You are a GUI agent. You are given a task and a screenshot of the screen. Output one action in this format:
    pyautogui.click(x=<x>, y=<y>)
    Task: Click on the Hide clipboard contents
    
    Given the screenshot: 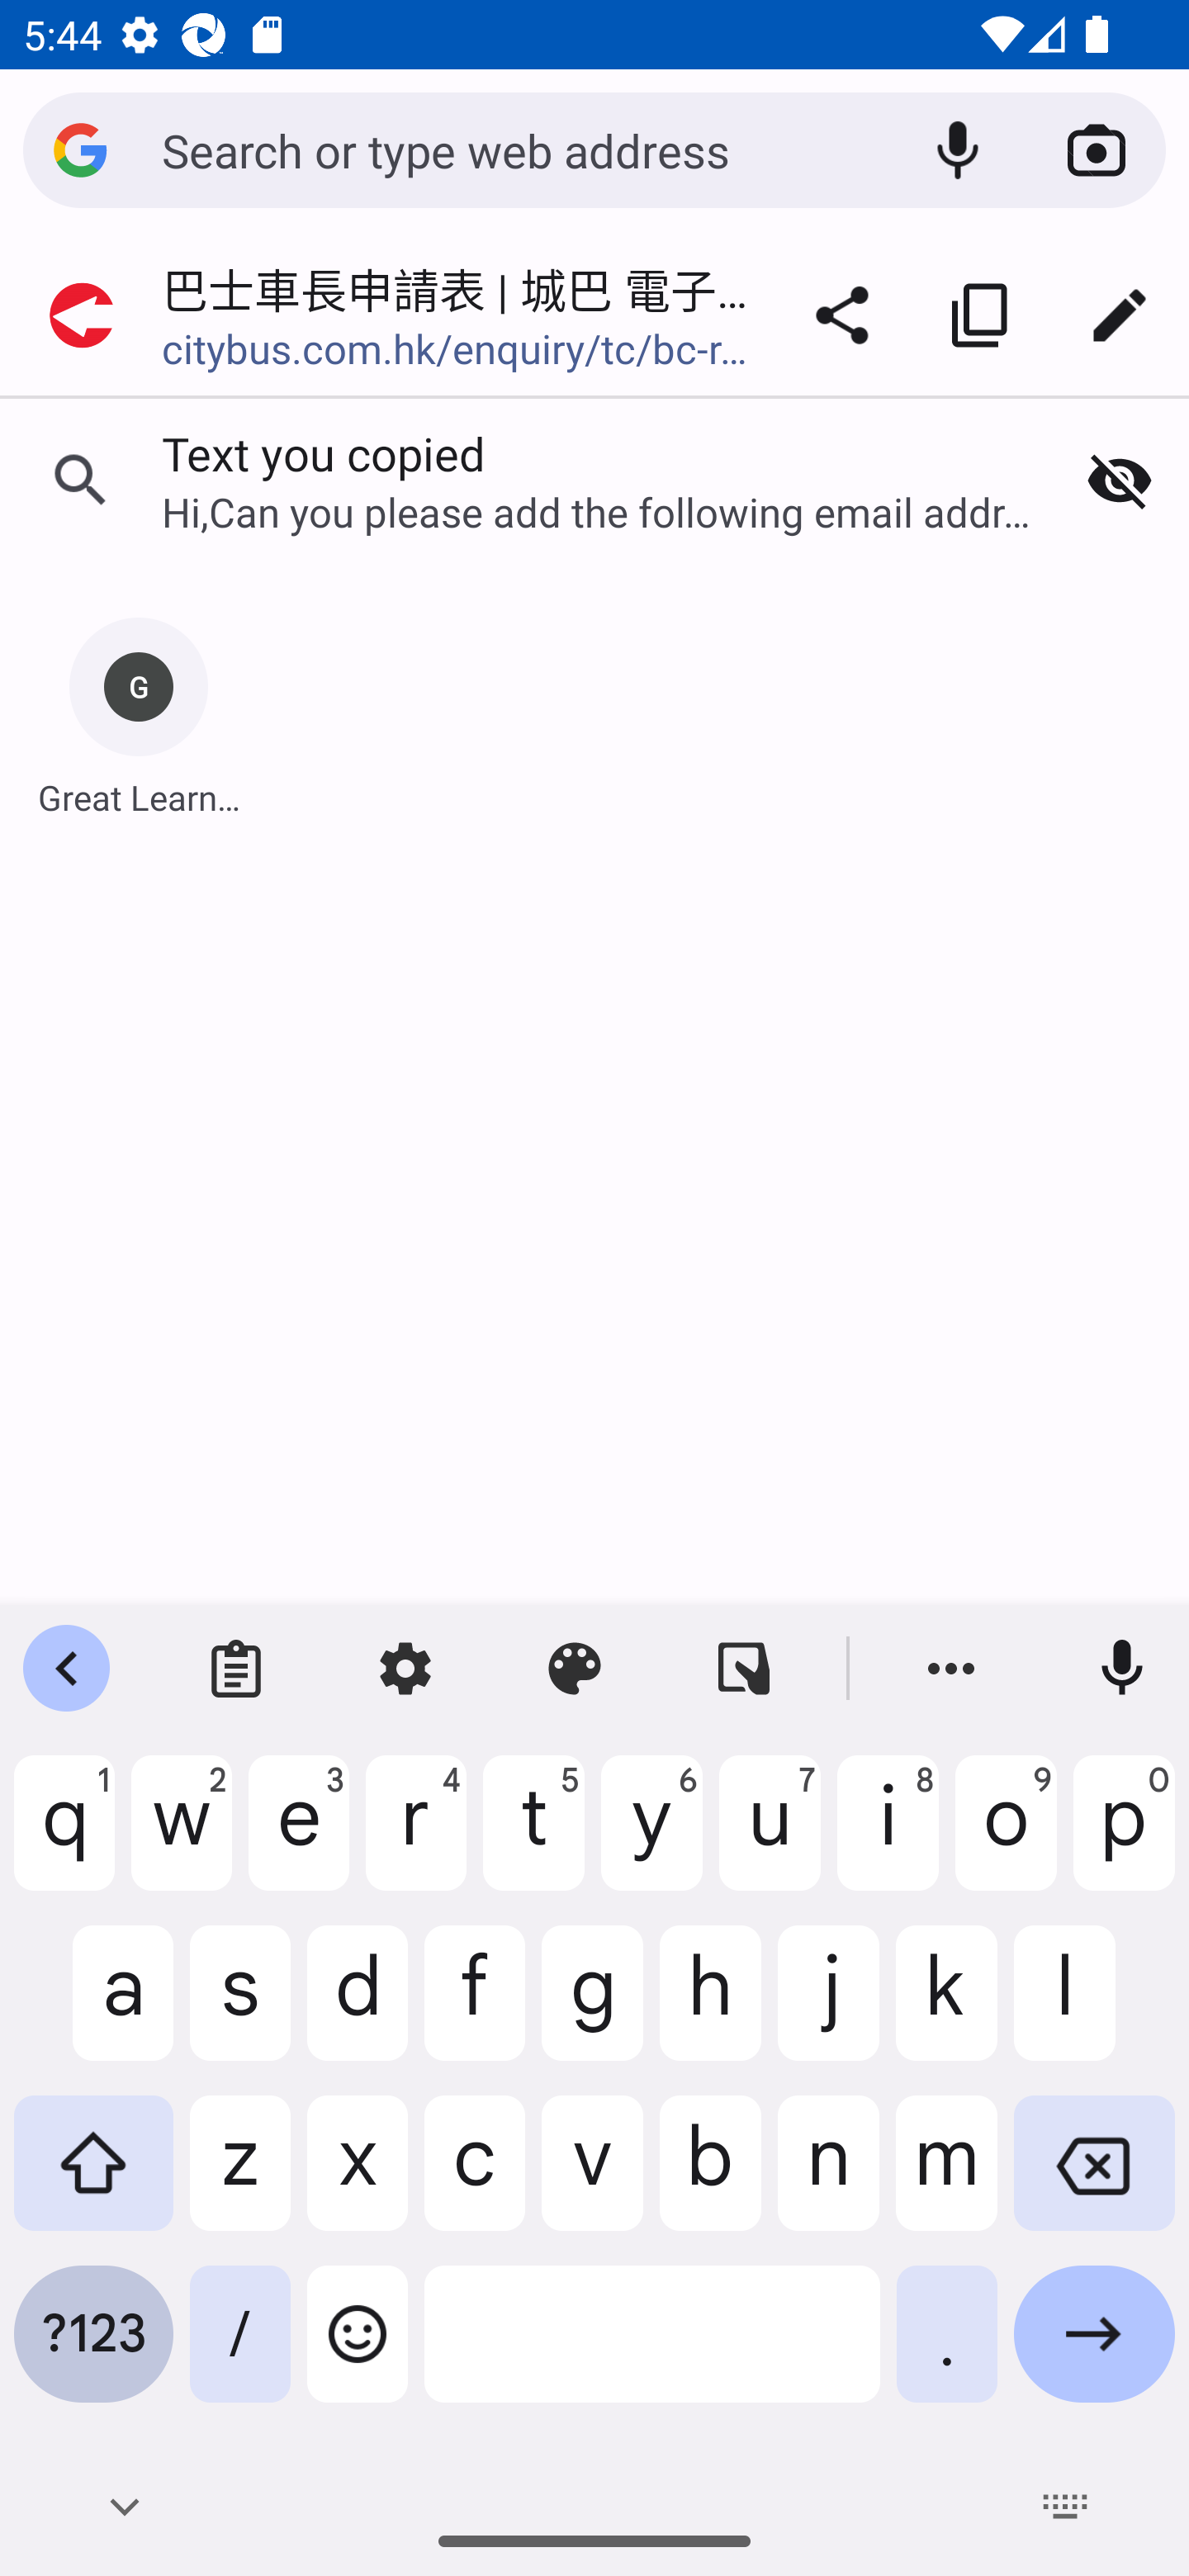 What is the action you would take?
    pyautogui.click(x=1120, y=481)
    